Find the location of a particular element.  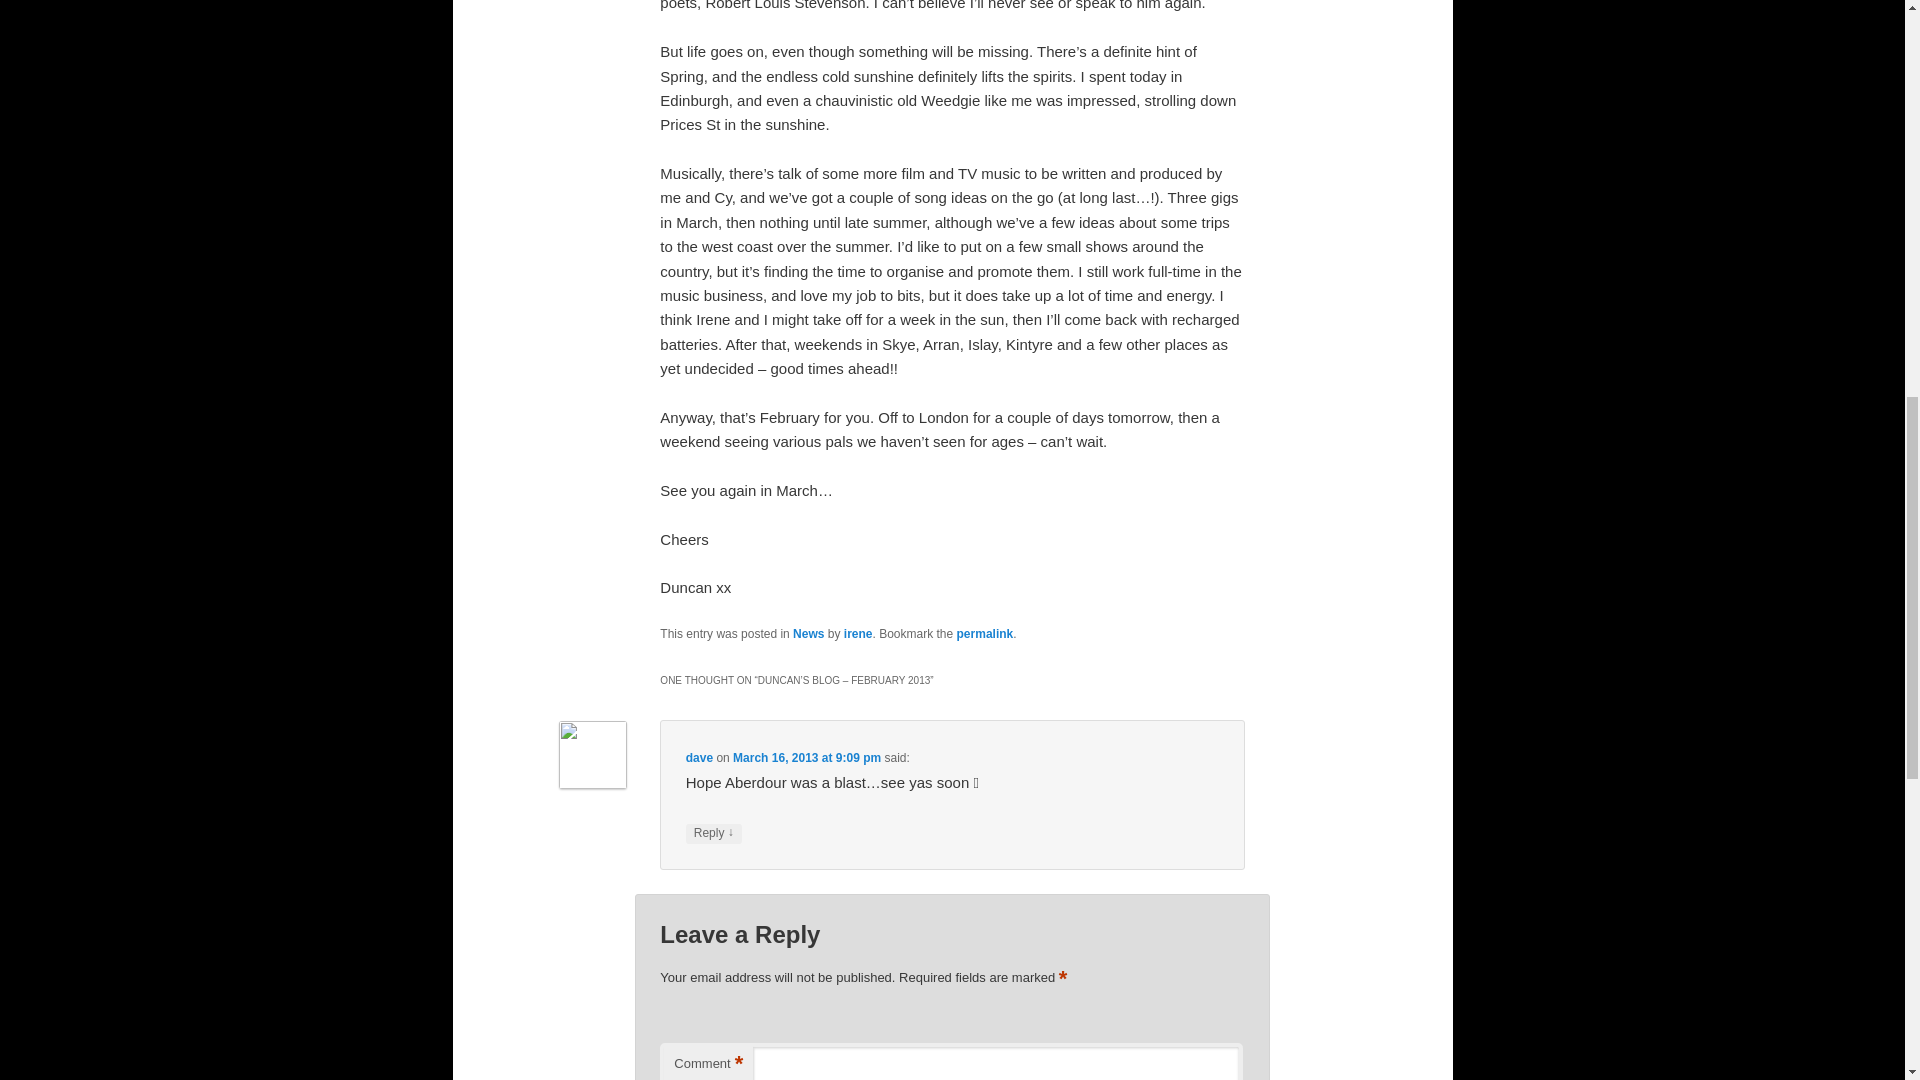

March 16, 2013 at 9:09 pm is located at coordinates (807, 757).